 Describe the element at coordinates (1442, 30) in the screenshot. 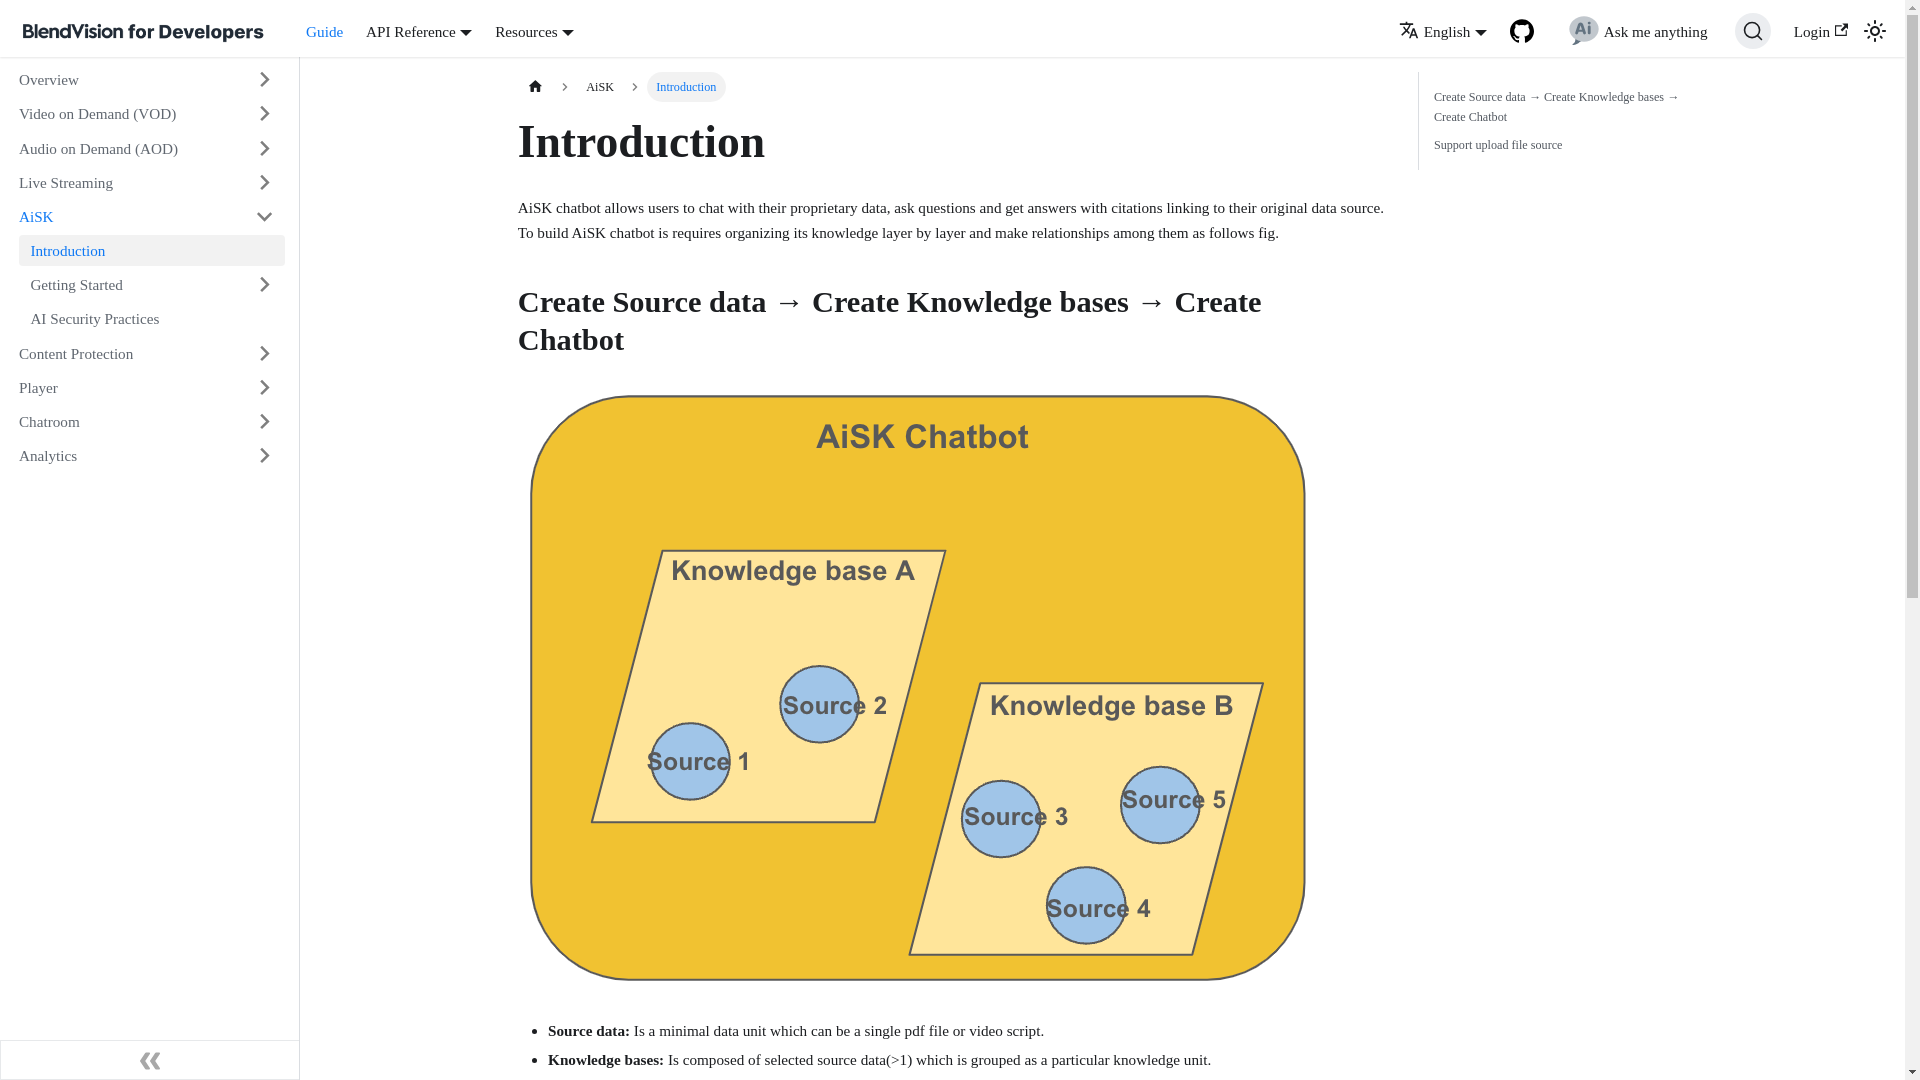

I see `English` at that location.